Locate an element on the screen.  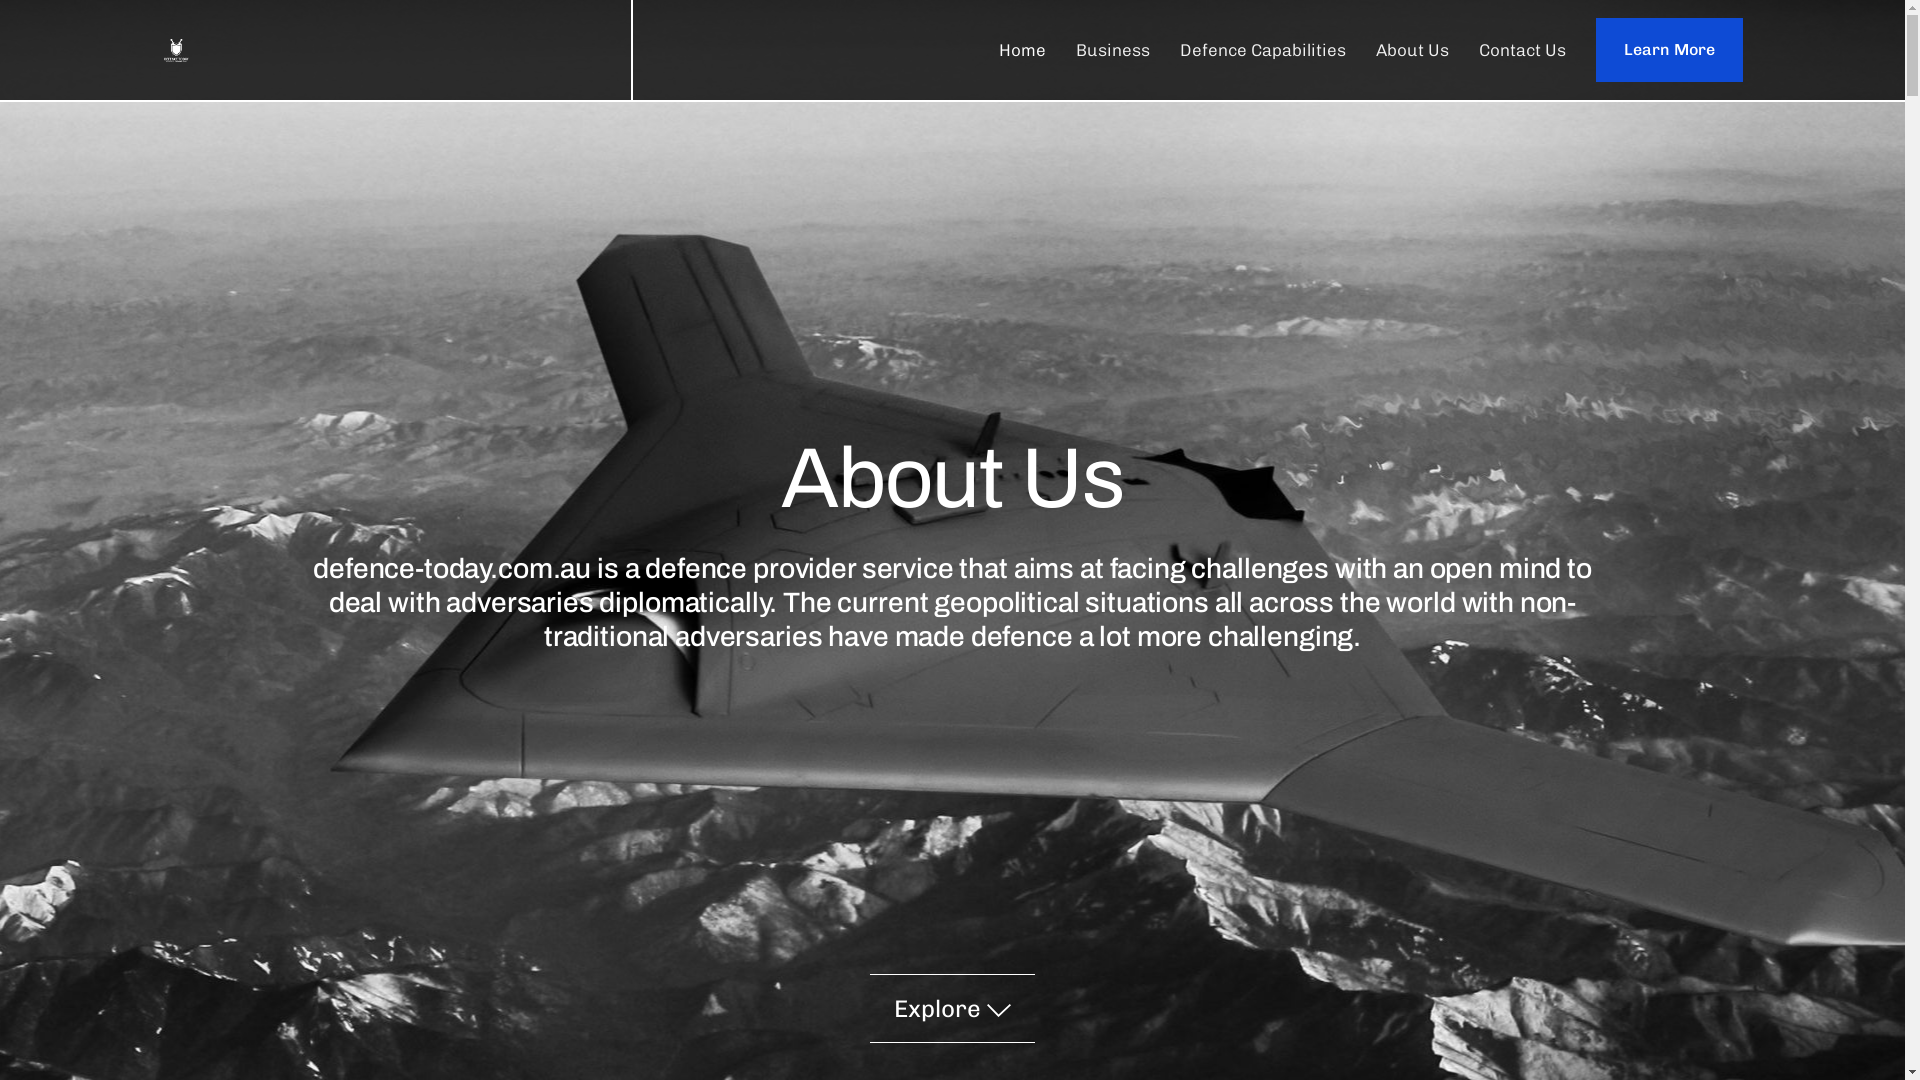
About Us is located at coordinates (1412, 50).